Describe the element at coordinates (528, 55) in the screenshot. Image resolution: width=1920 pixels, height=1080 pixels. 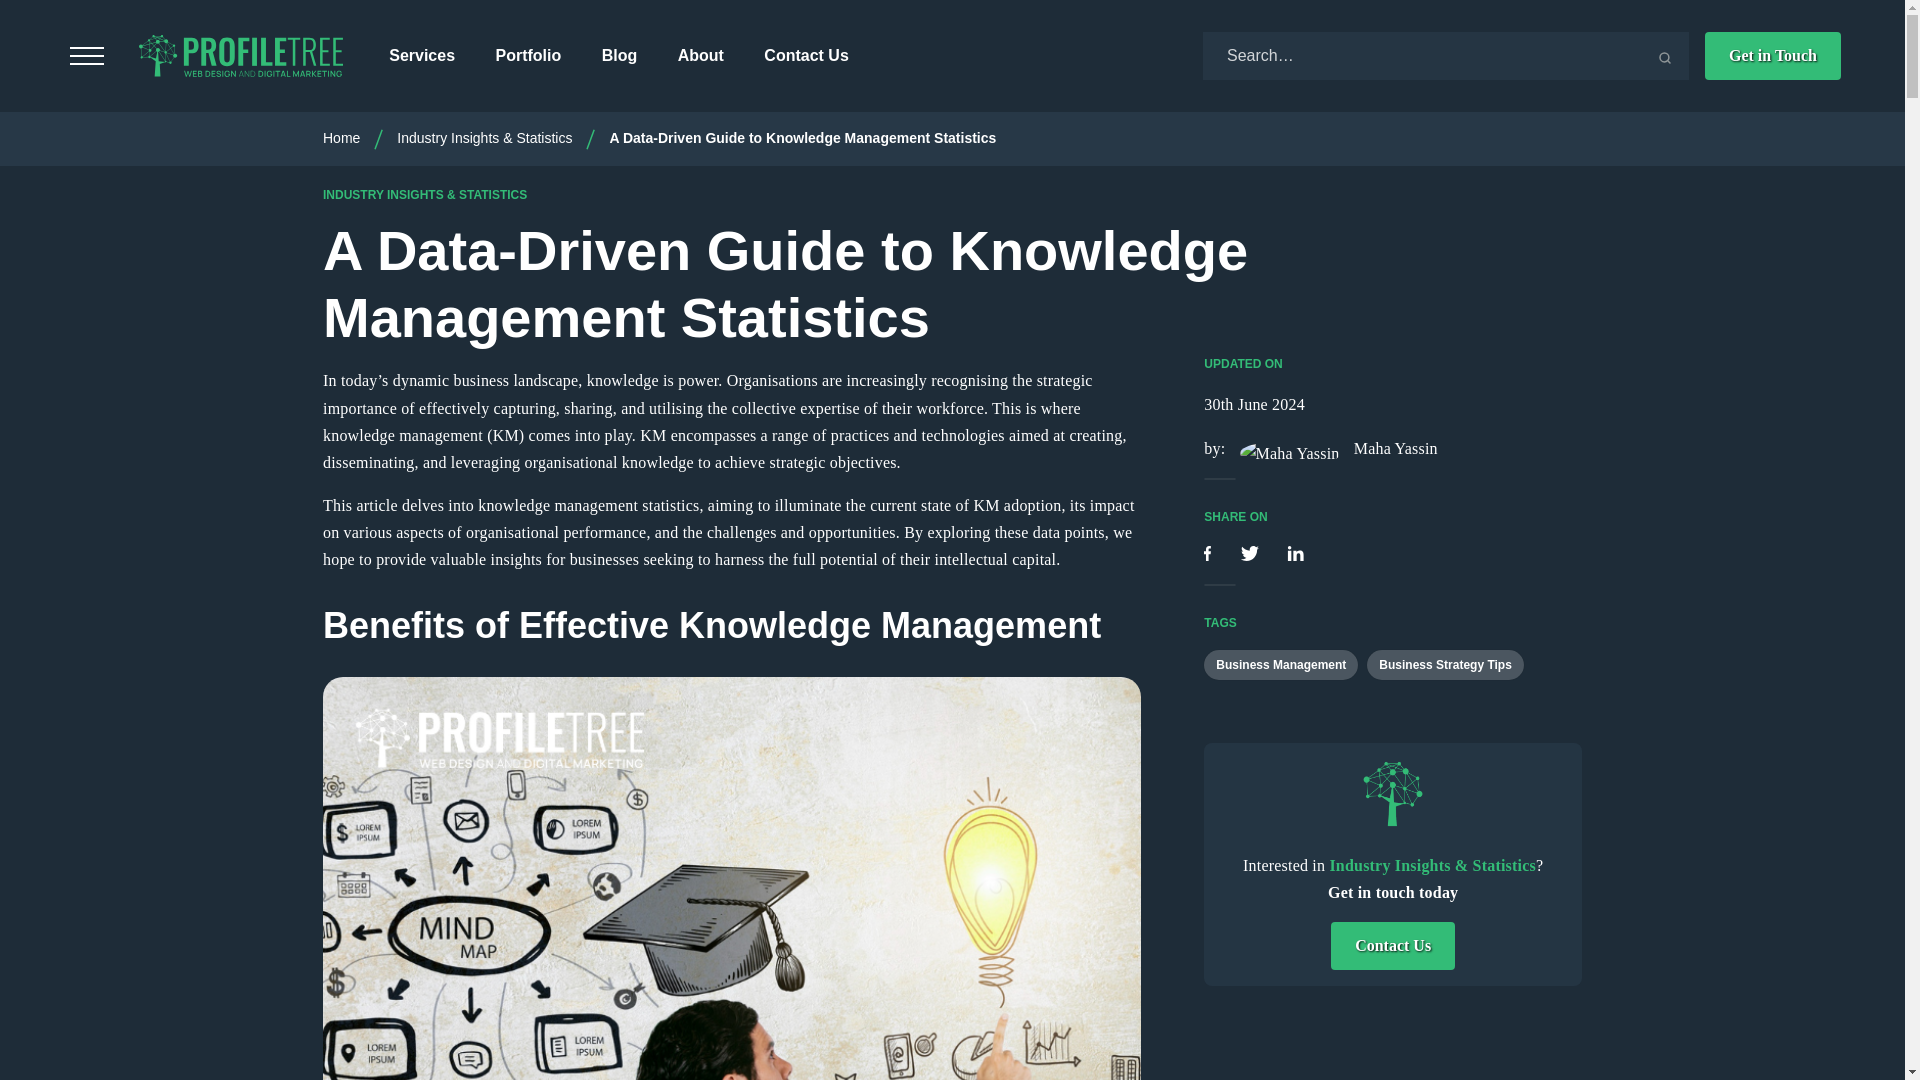
I see `Portfolio` at that location.